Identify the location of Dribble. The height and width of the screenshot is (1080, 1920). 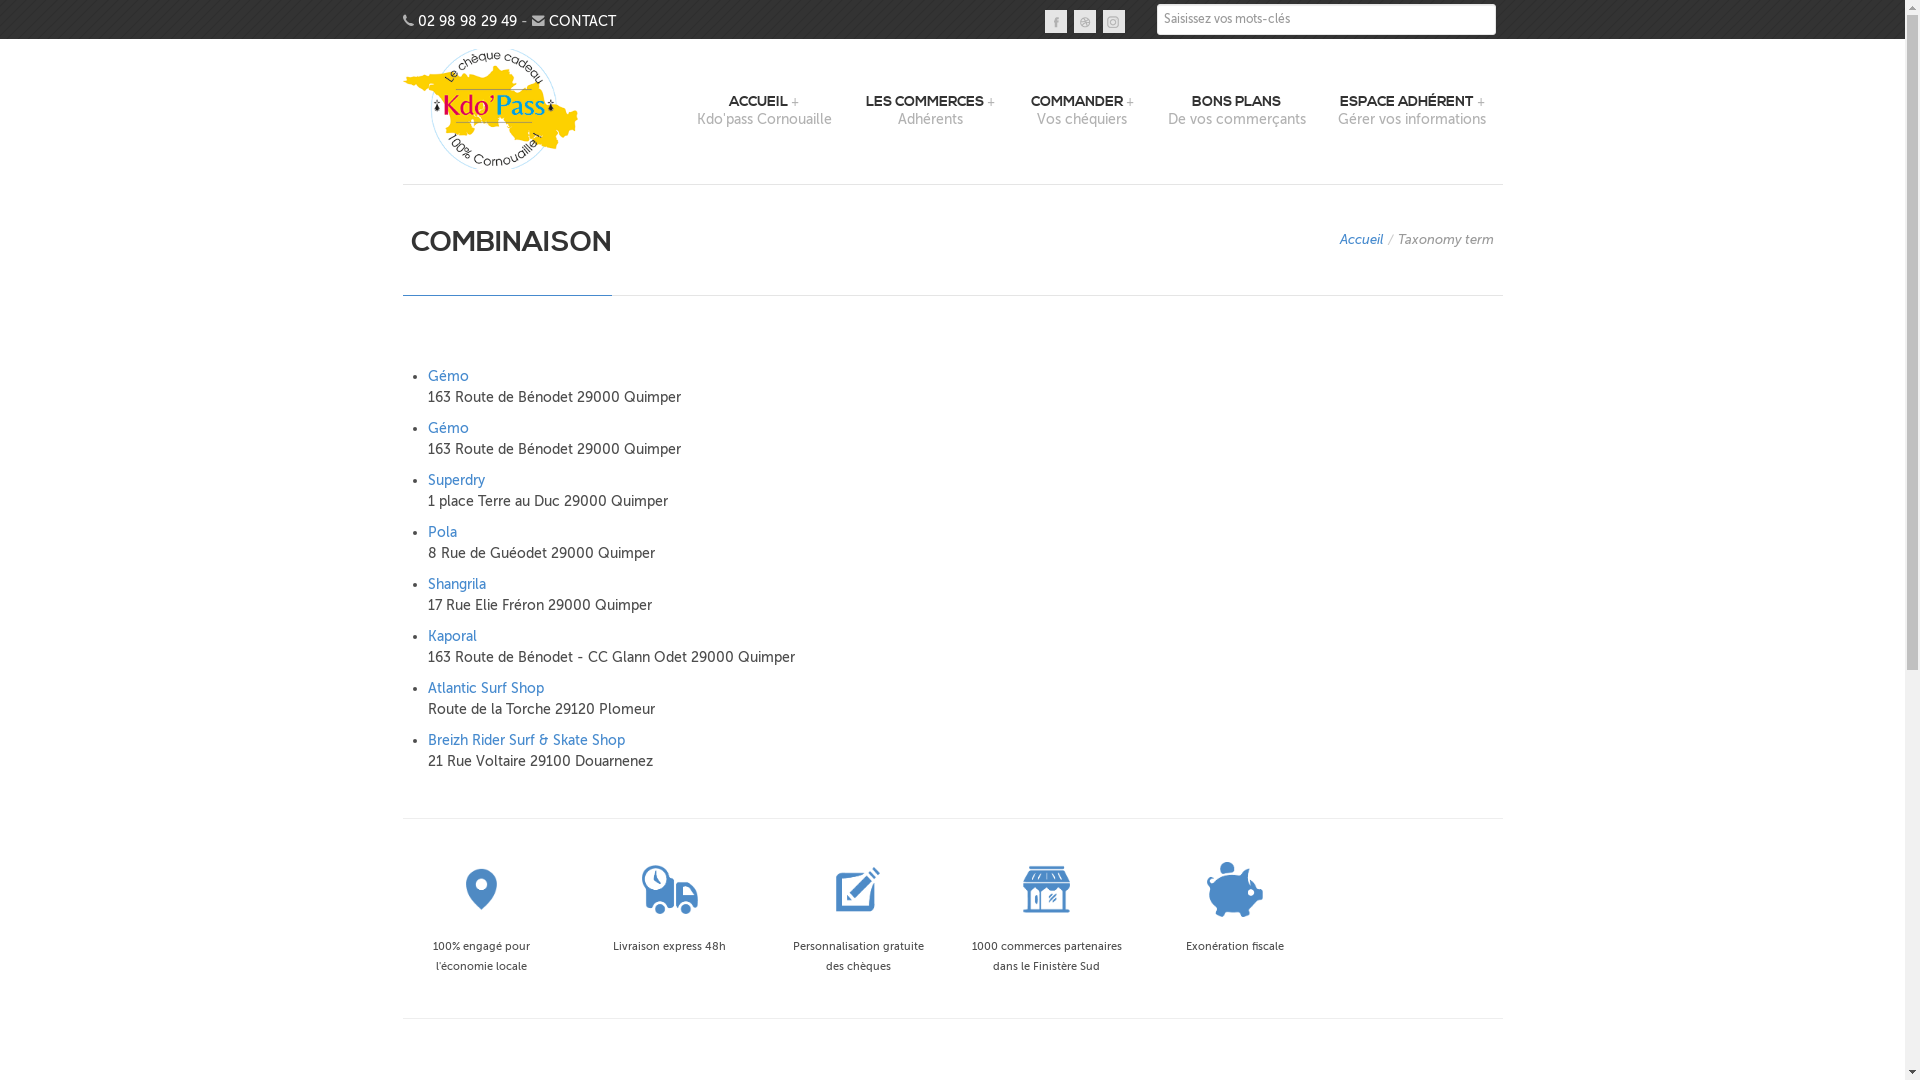
(1085, 22).